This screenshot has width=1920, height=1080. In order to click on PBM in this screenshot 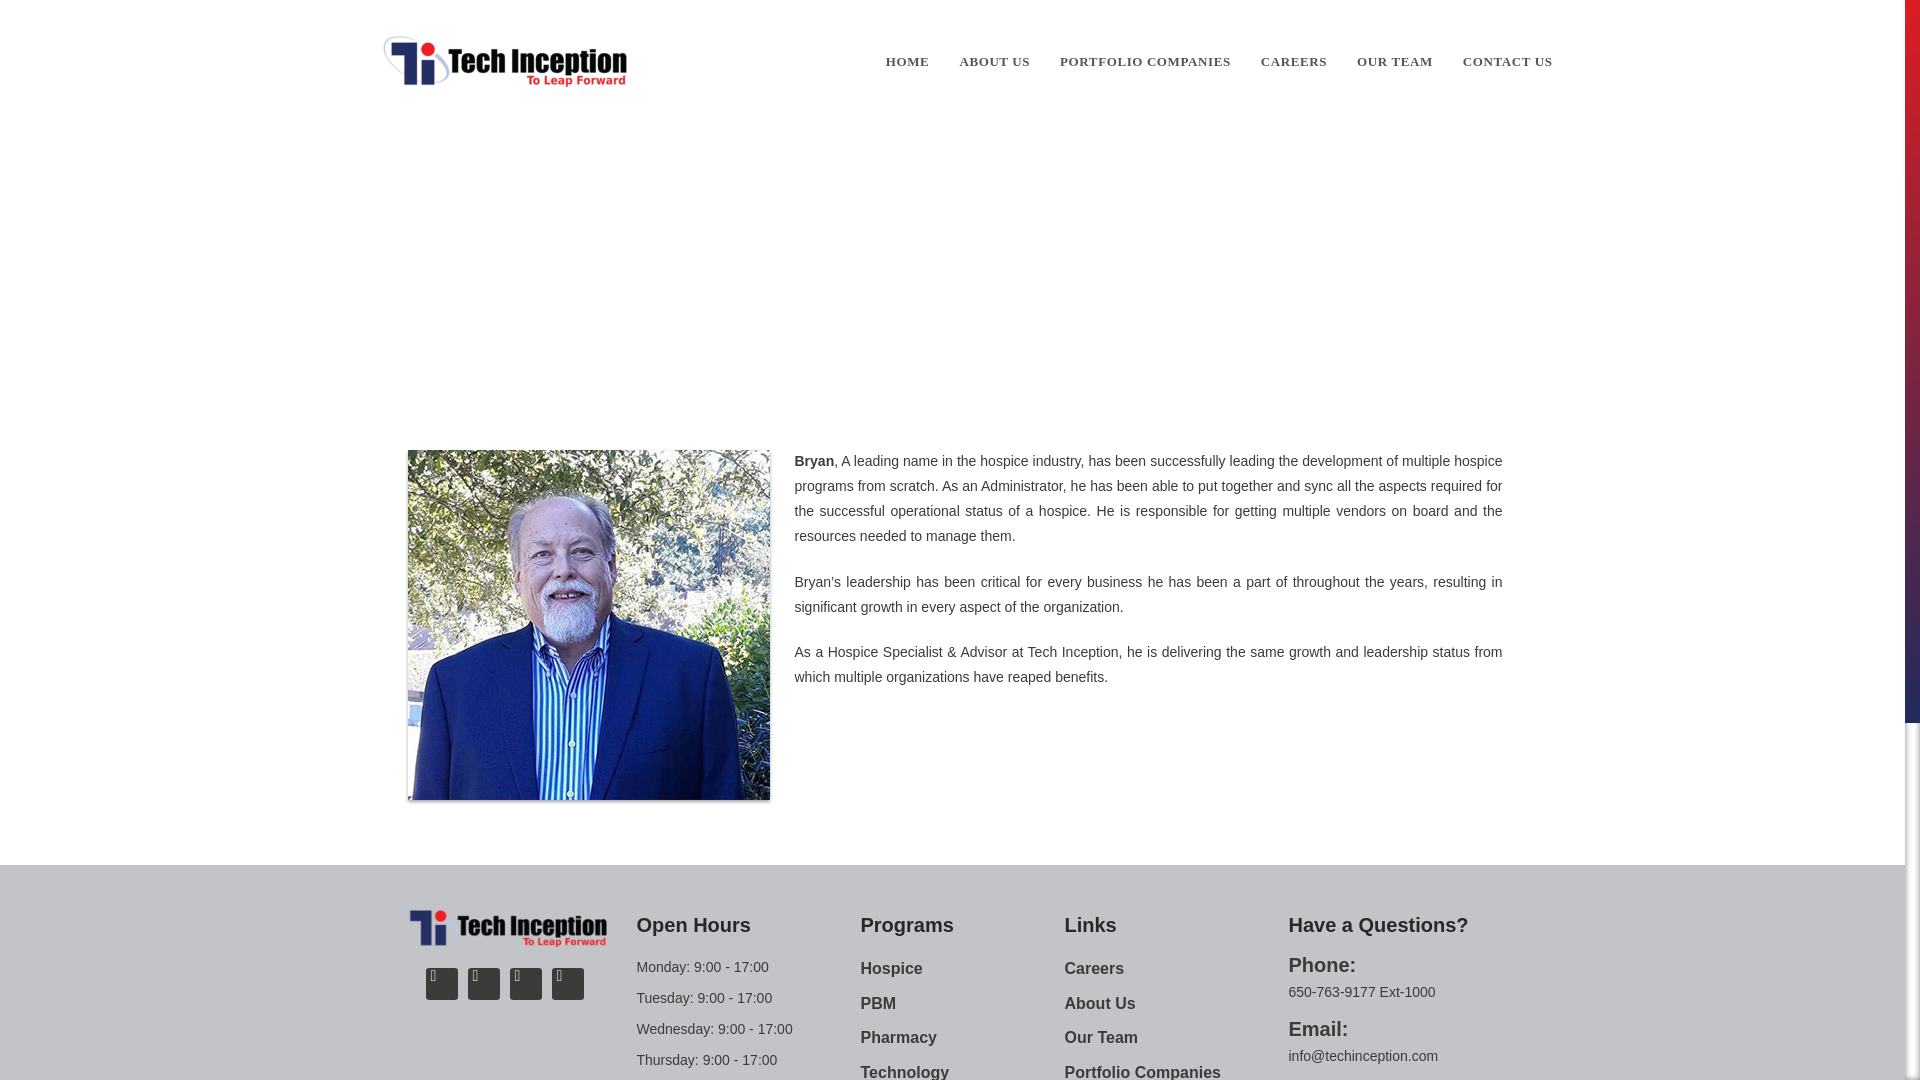, I will do `click(962, 1004)`.